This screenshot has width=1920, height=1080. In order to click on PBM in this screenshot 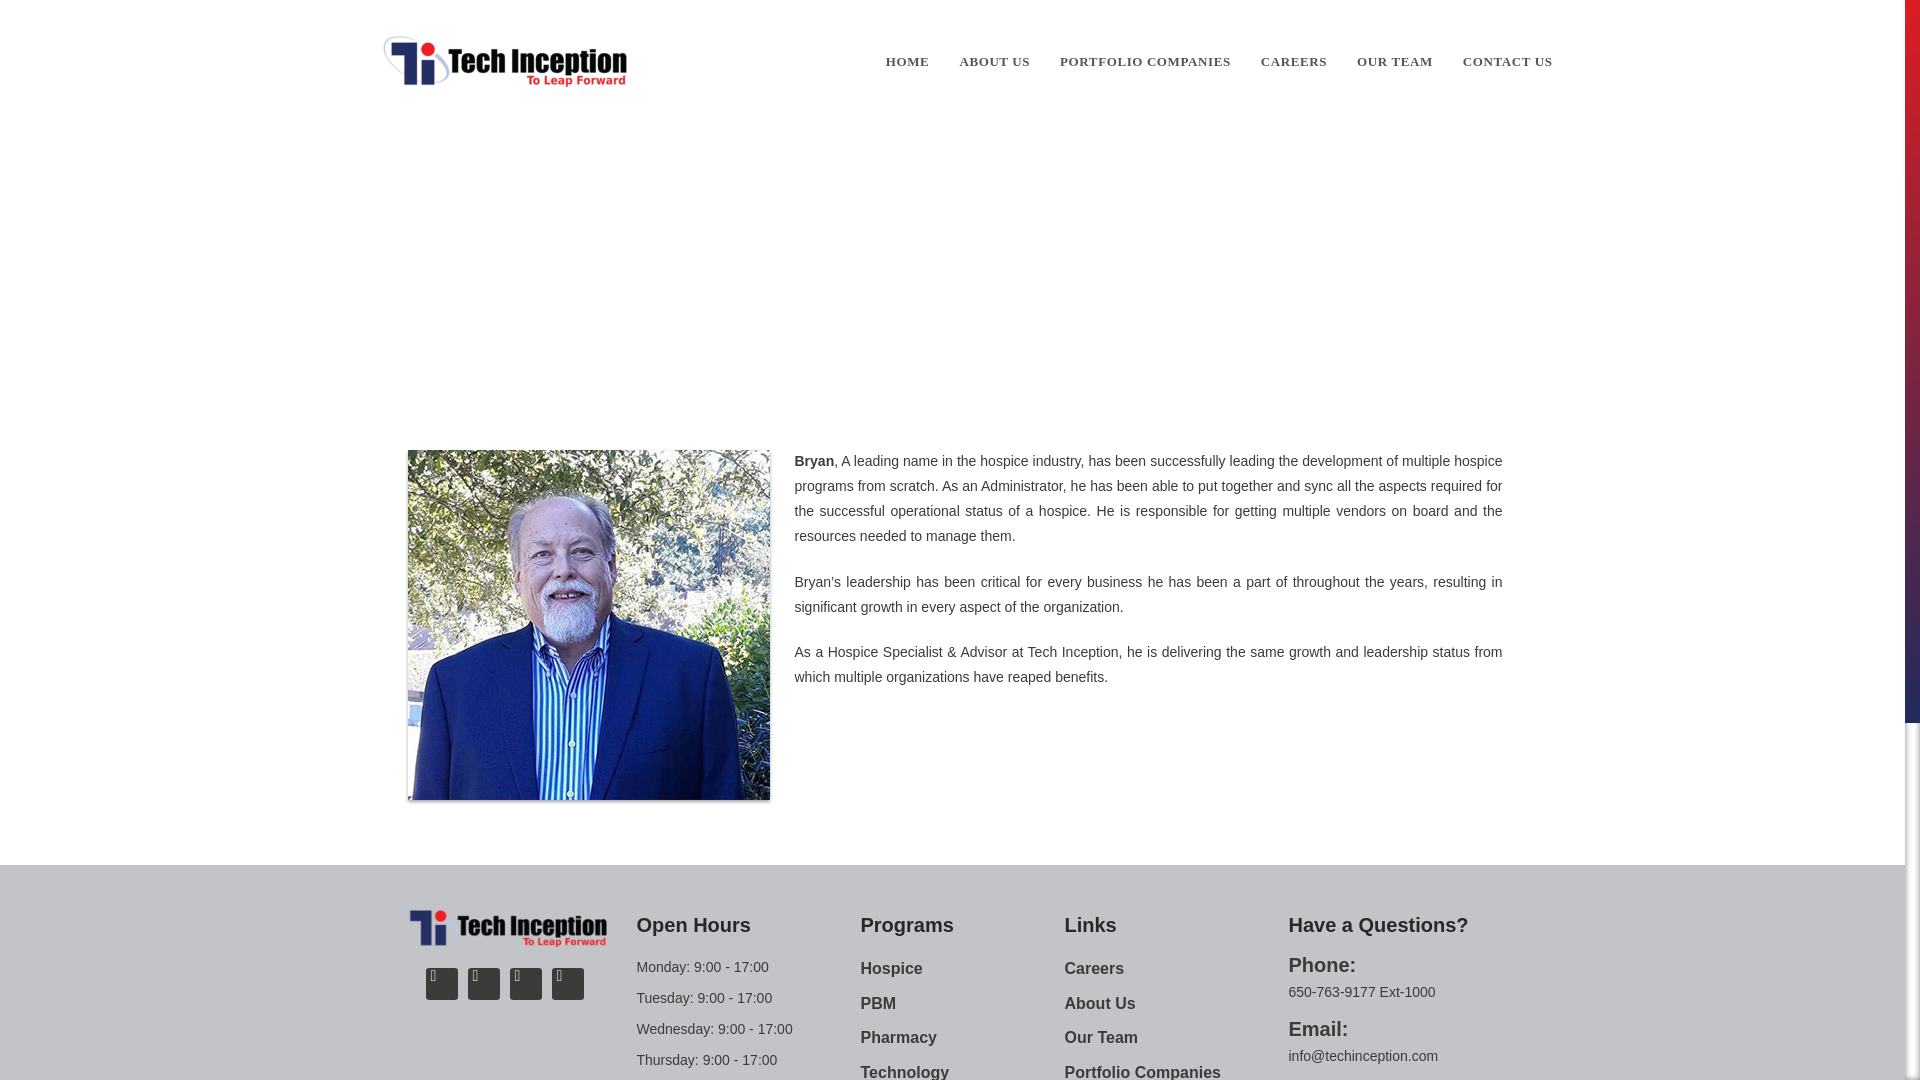, I will do `click(962, 1004)`.